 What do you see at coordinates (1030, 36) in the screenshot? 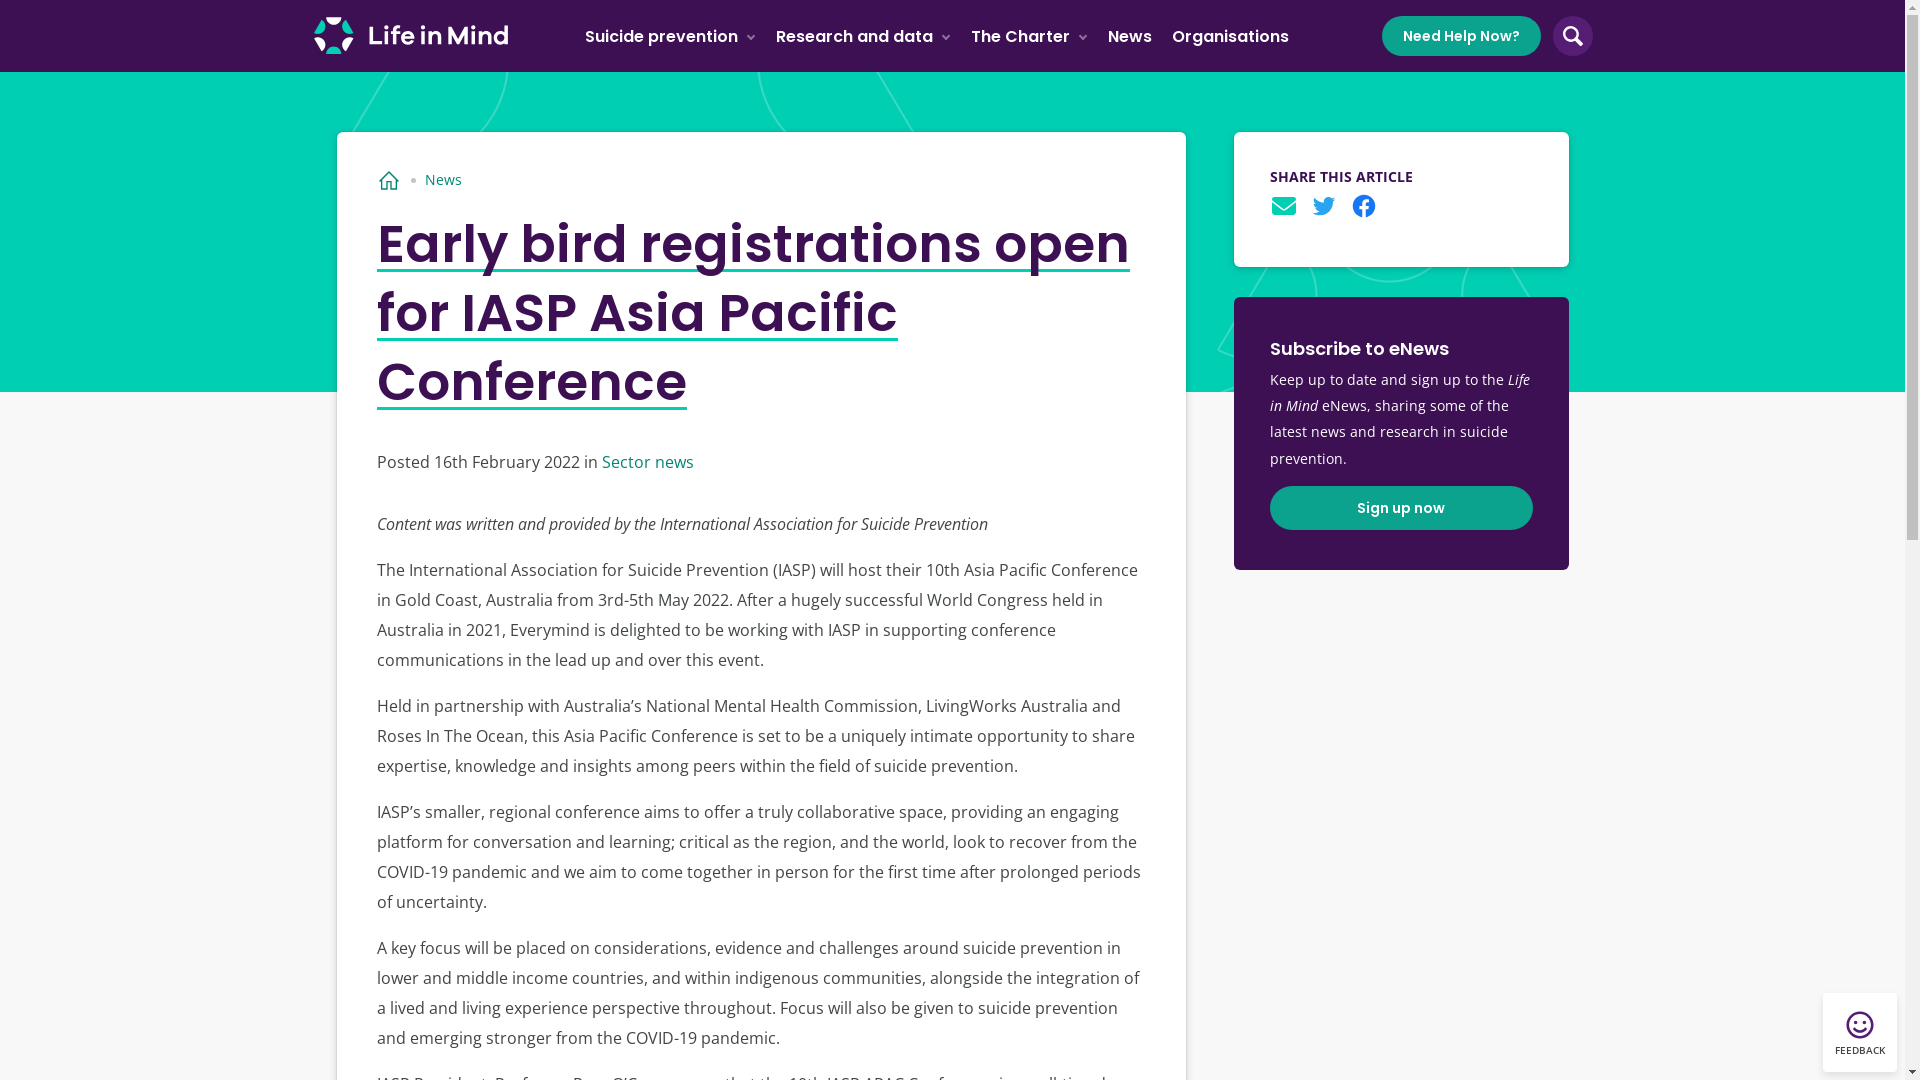
I see `The Charter` at bounding box center [1030, 36].